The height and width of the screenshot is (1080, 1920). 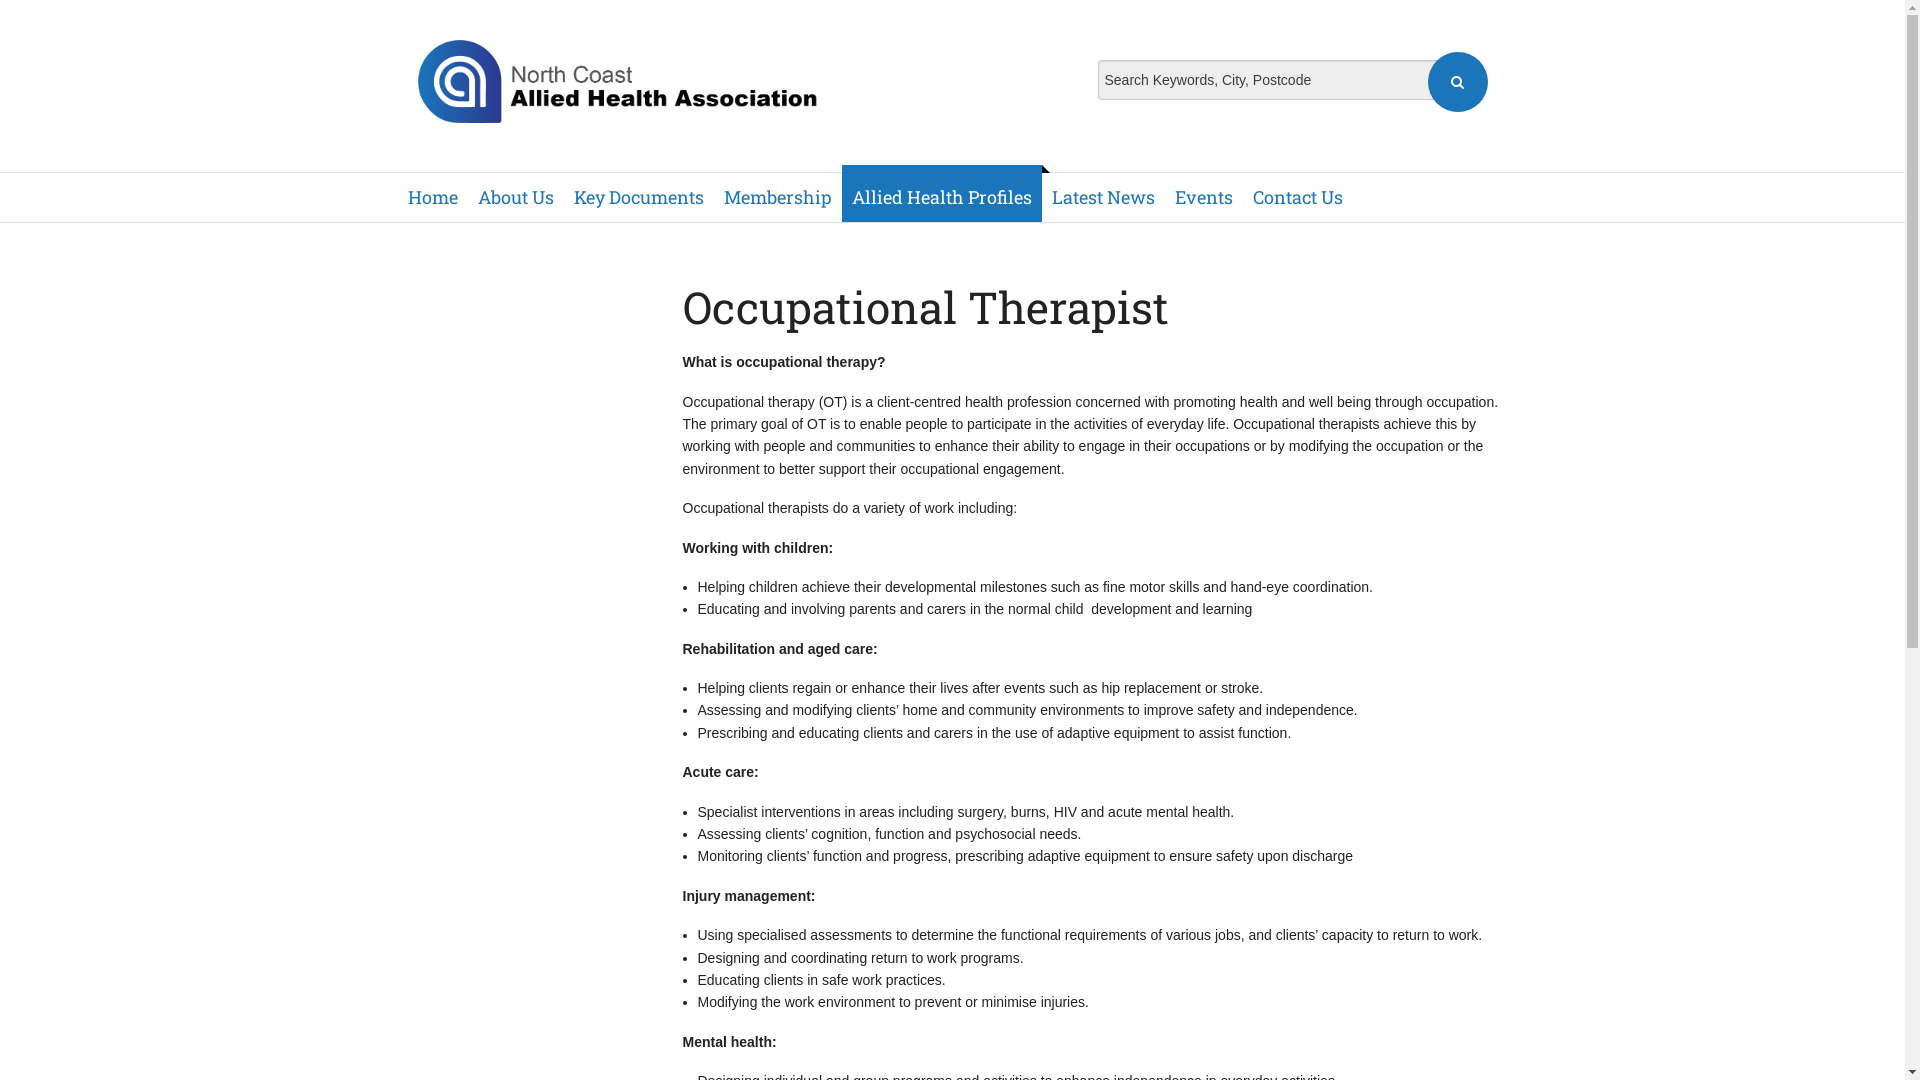 What do you see at coordinates (1104, 198) in the screenshot?
I see `Latest News` at bounding box center [1104, 198].